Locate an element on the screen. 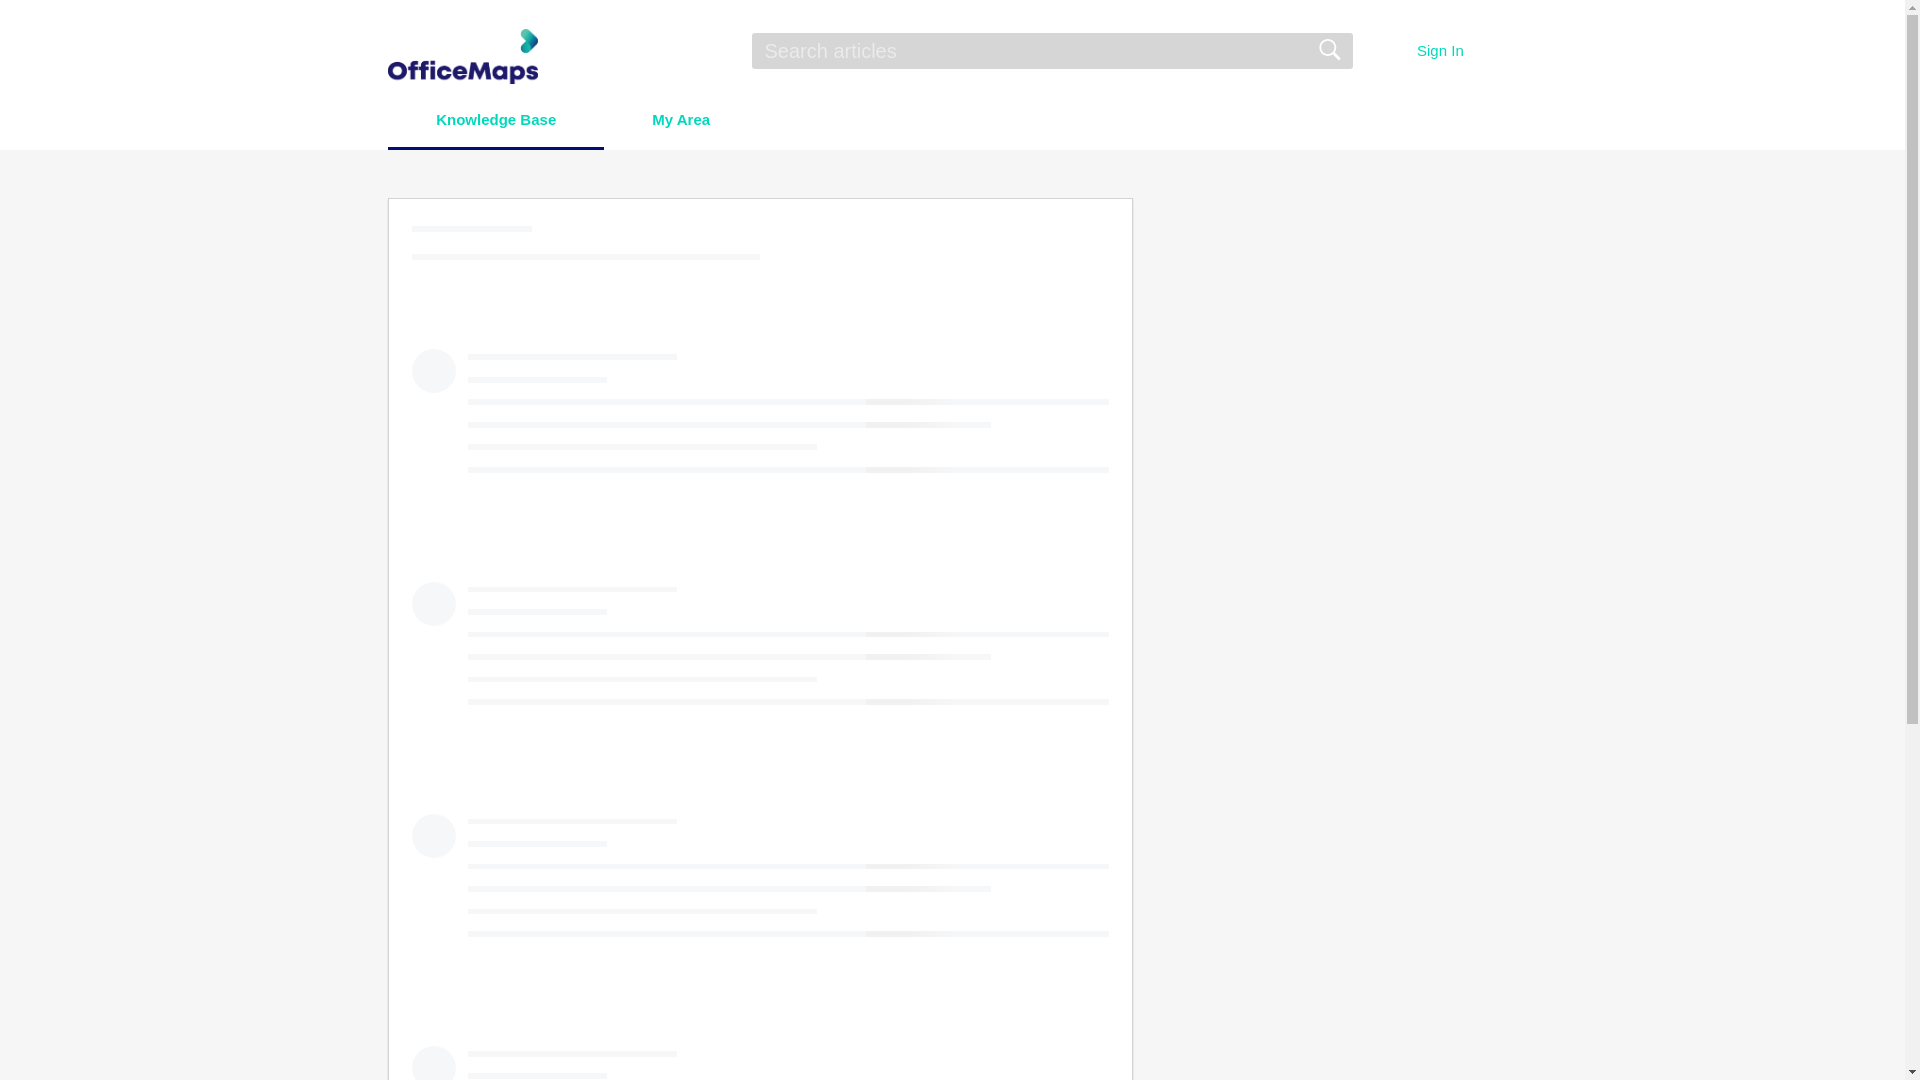  Search is located at coordinates (1328, 50).